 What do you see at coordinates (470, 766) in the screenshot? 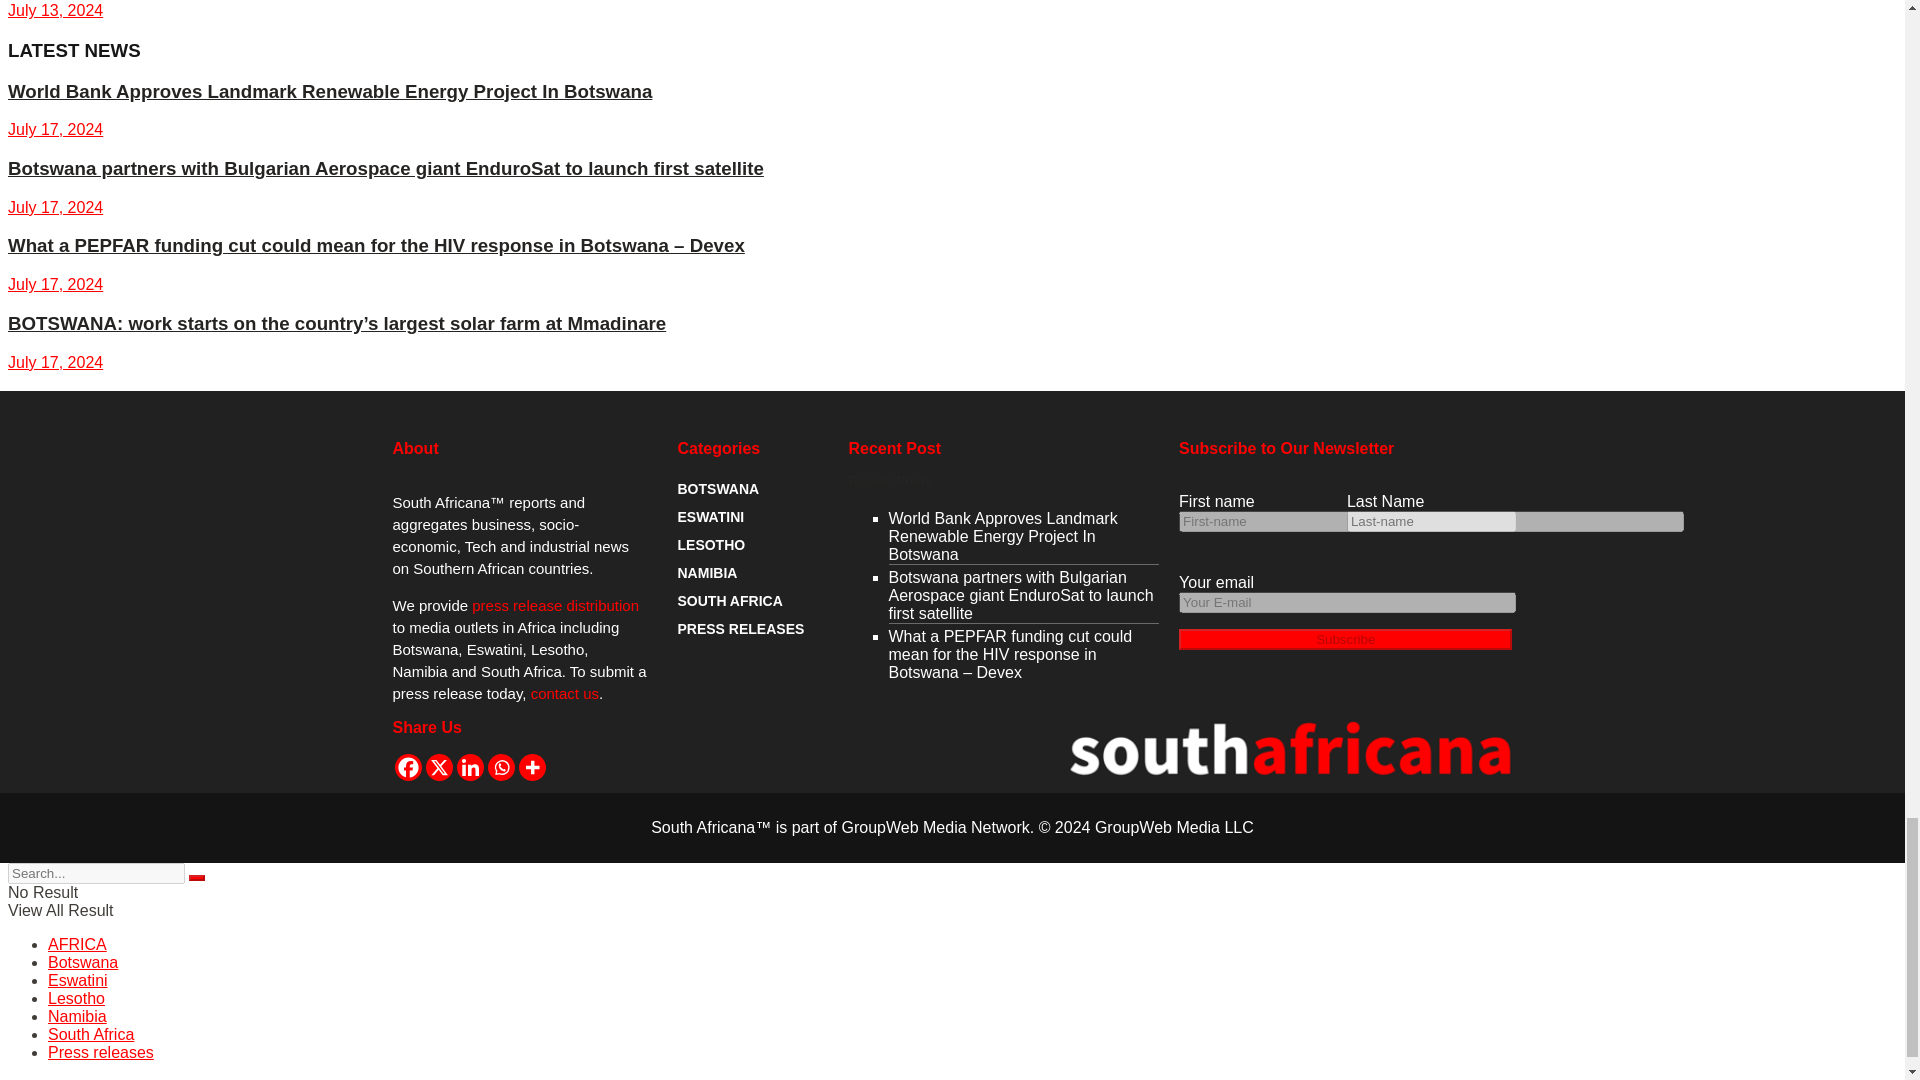
I see `Linkedin` at bounding box center [470, 766].